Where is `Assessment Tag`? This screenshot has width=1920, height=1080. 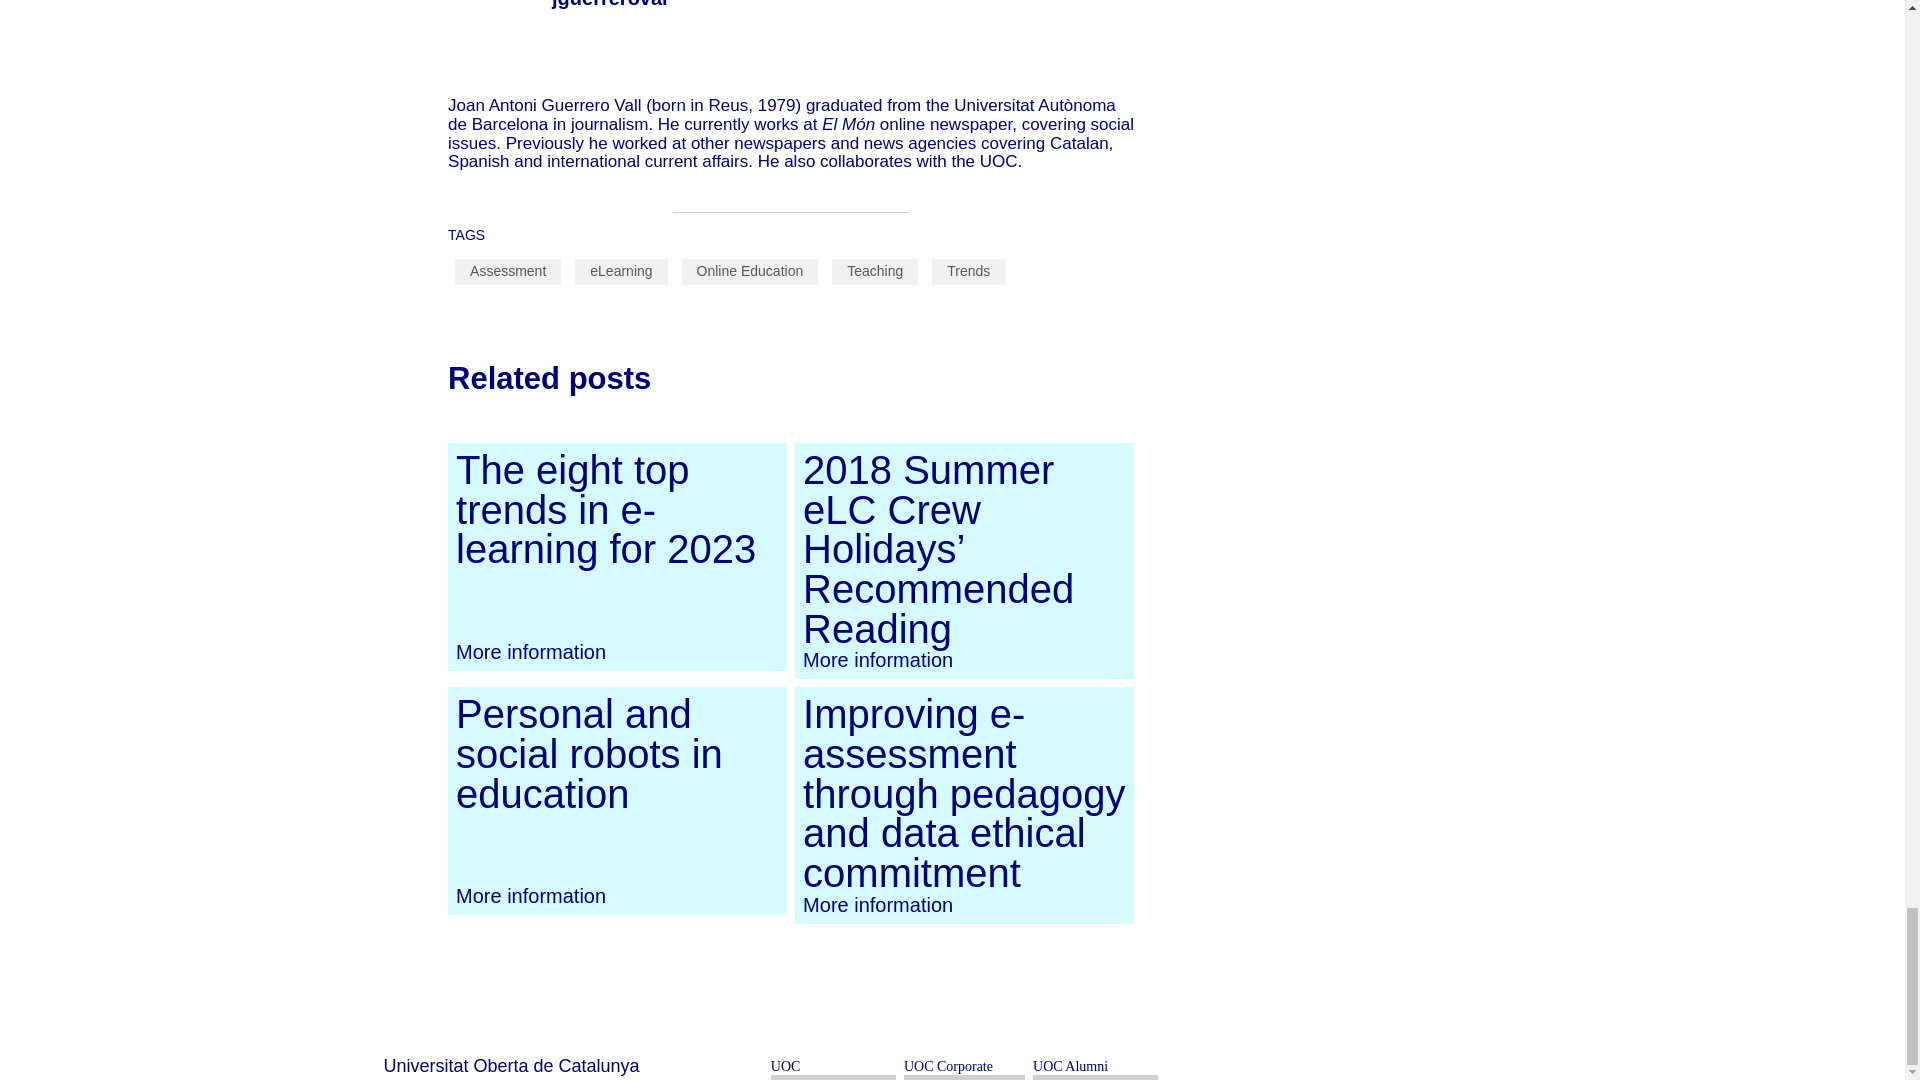
Assessment Tag is located at coordinates (508, 272).